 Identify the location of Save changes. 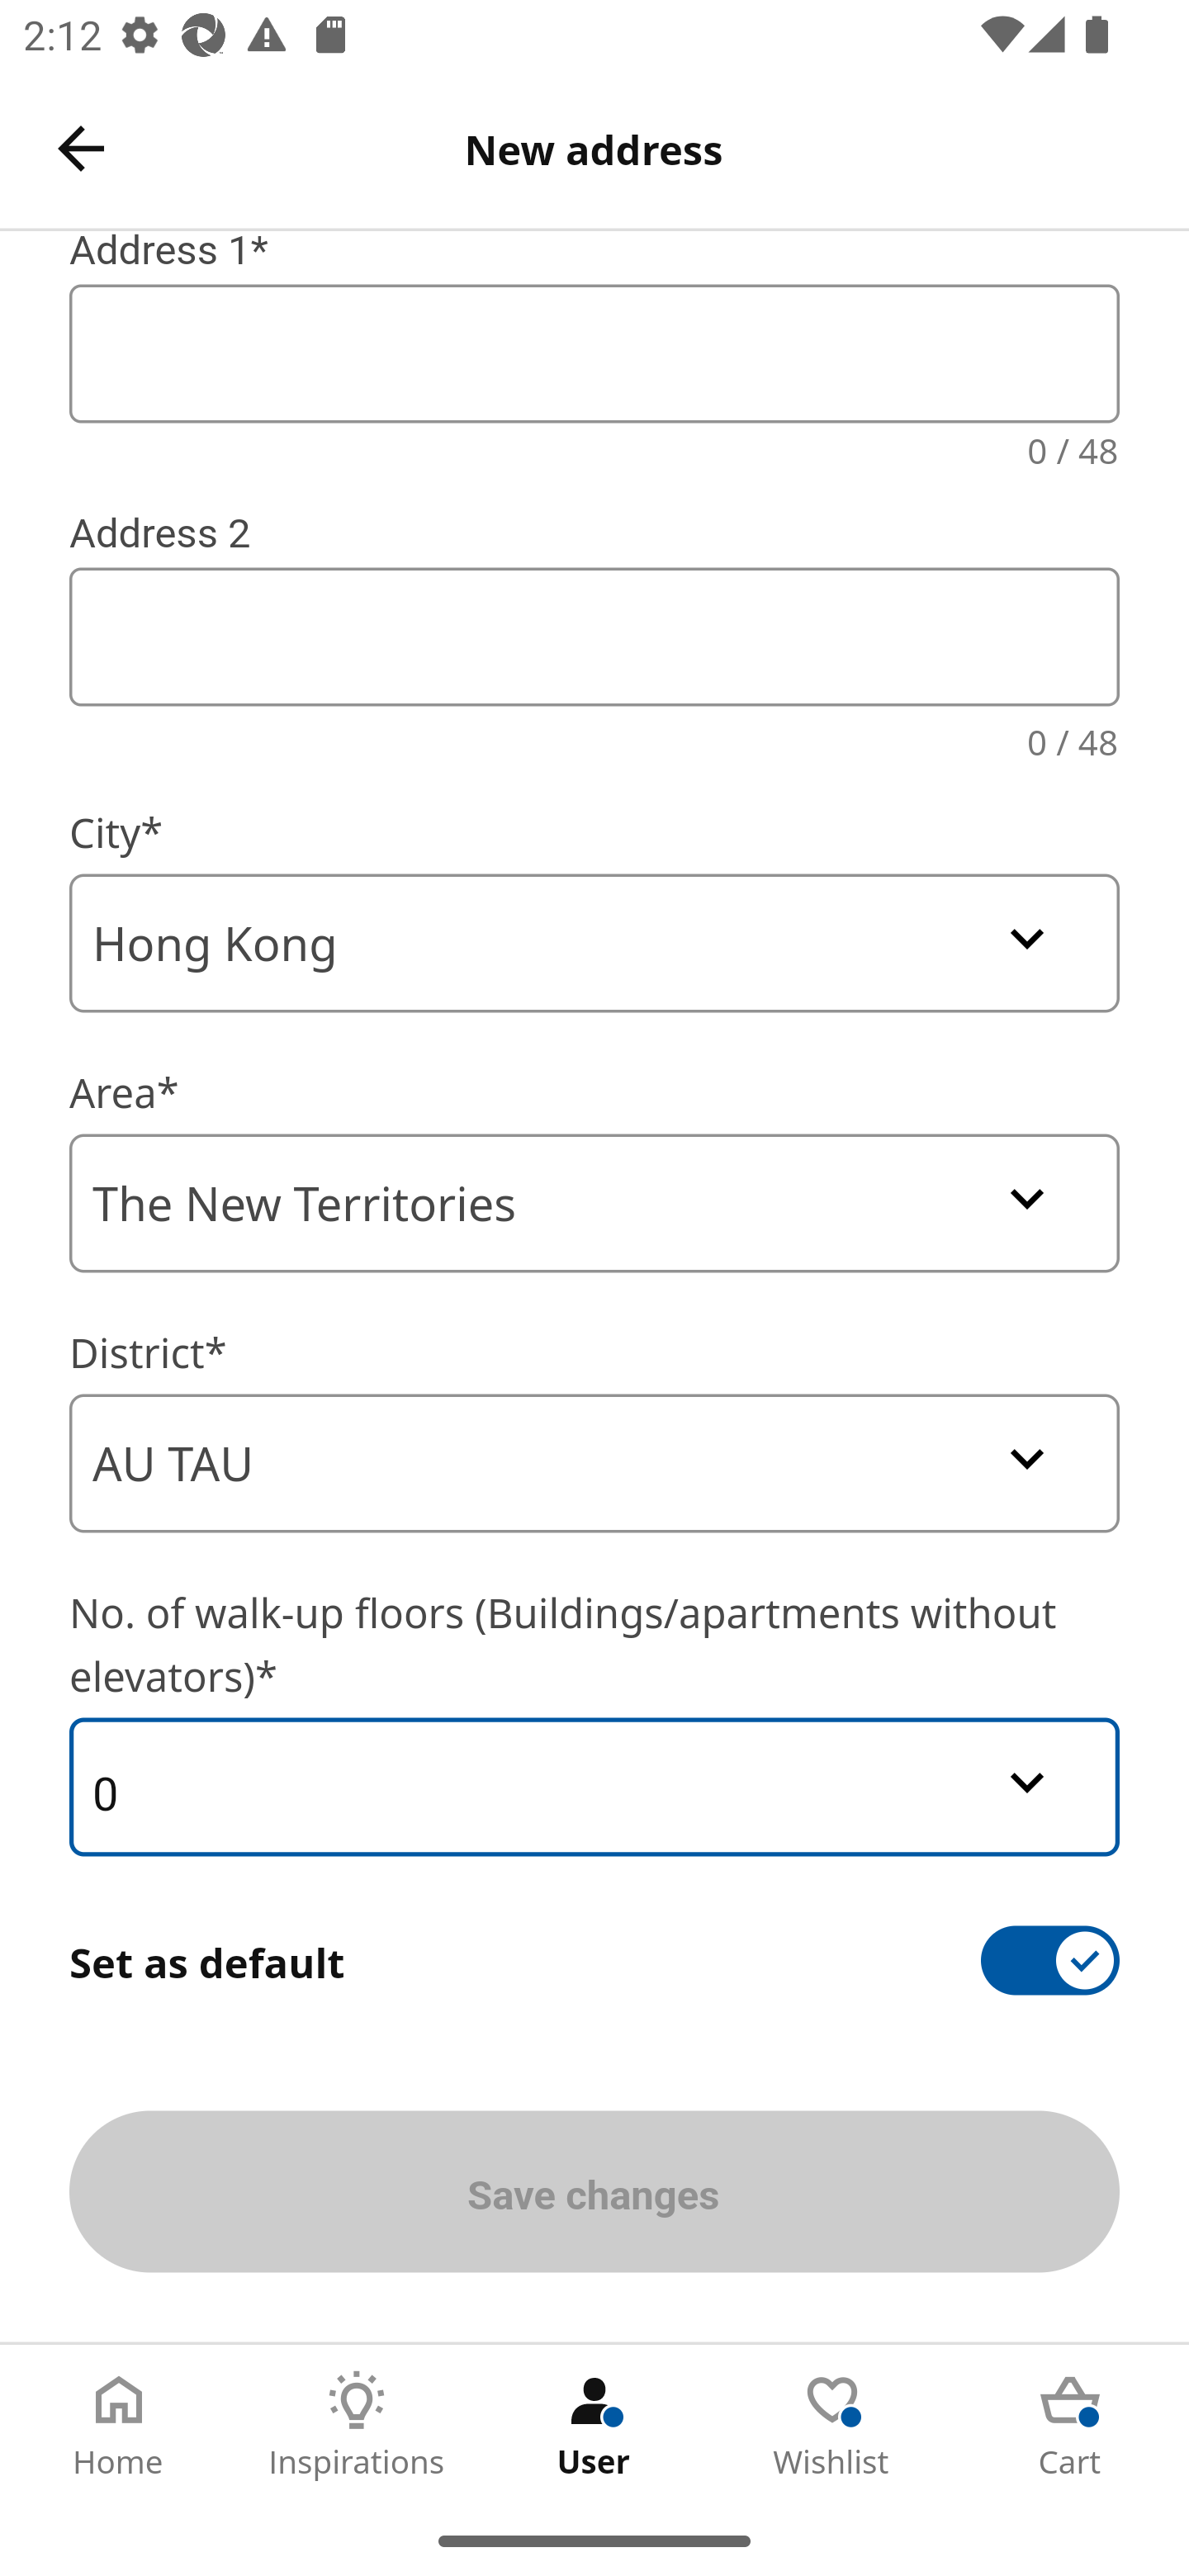
(594, 2191).